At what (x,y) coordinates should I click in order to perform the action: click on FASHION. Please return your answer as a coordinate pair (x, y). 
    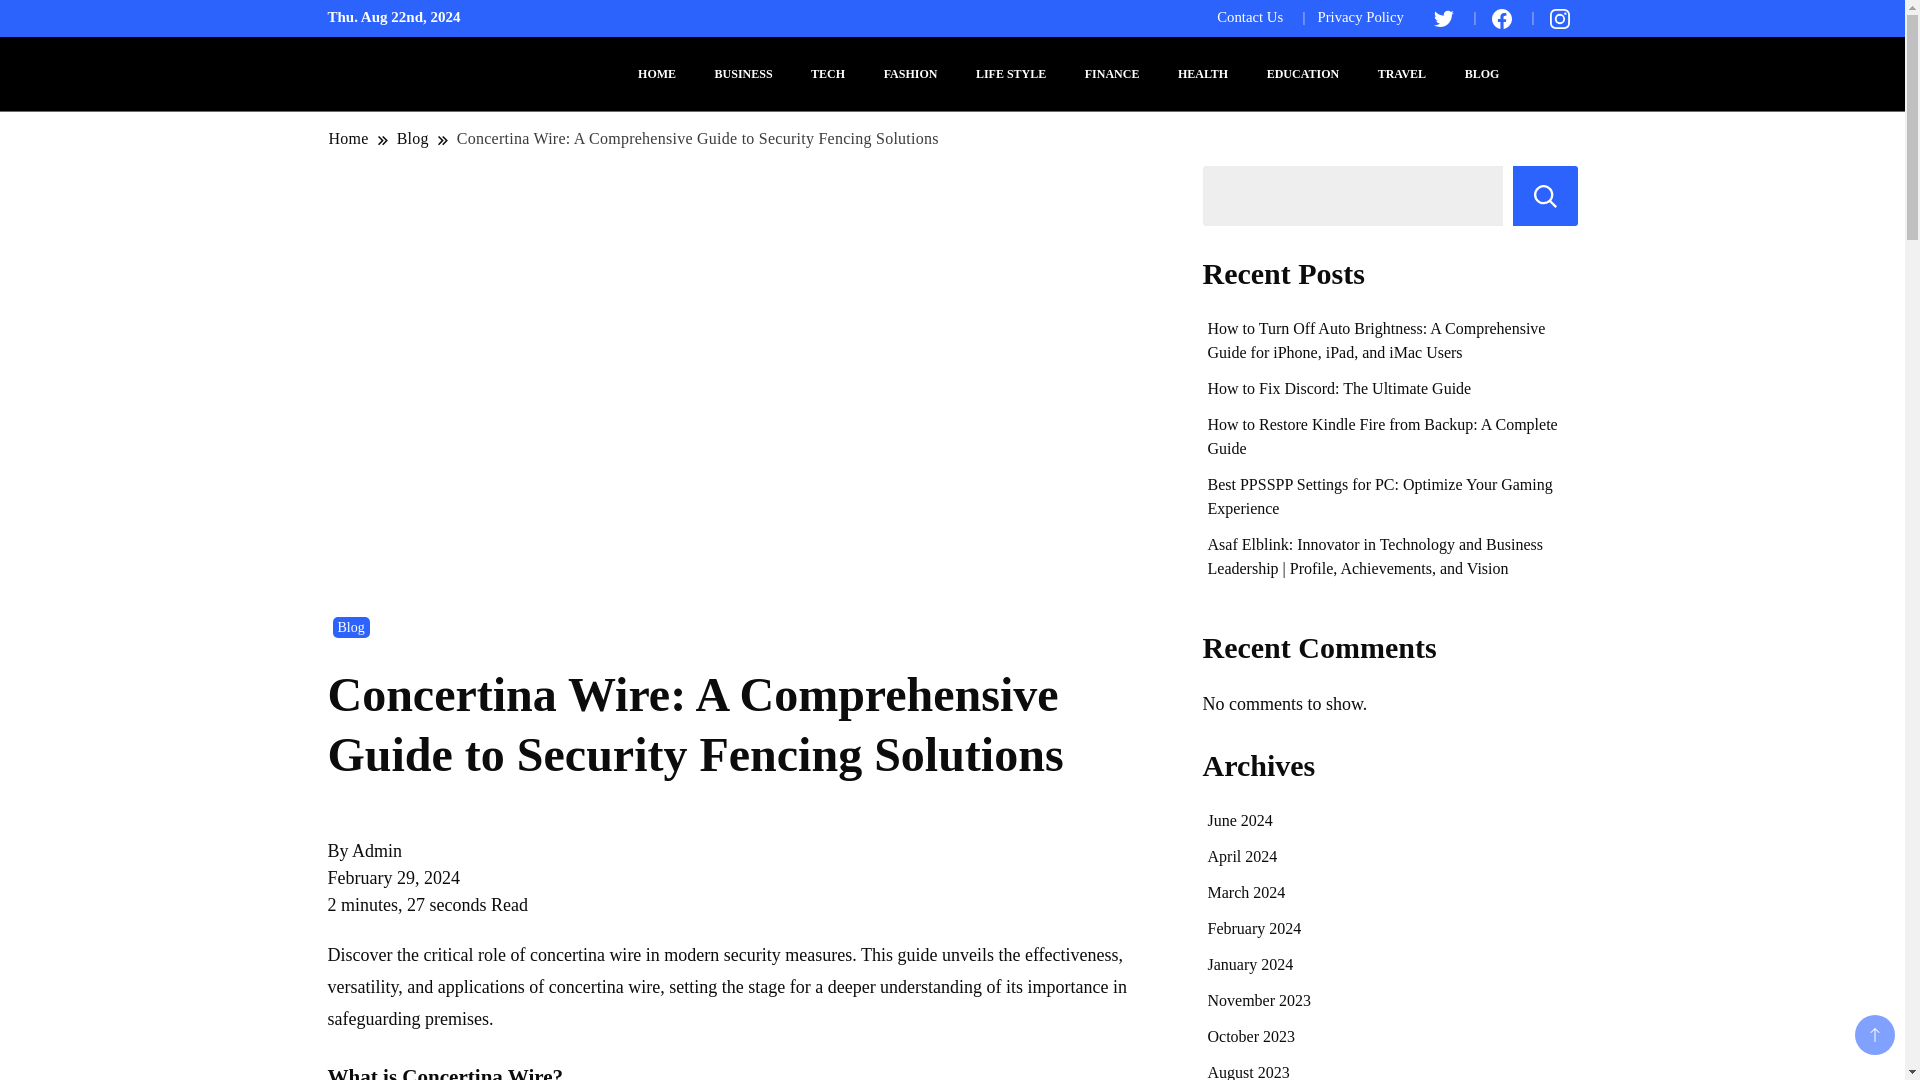
    Looking at the image, I should click on (910, 74).